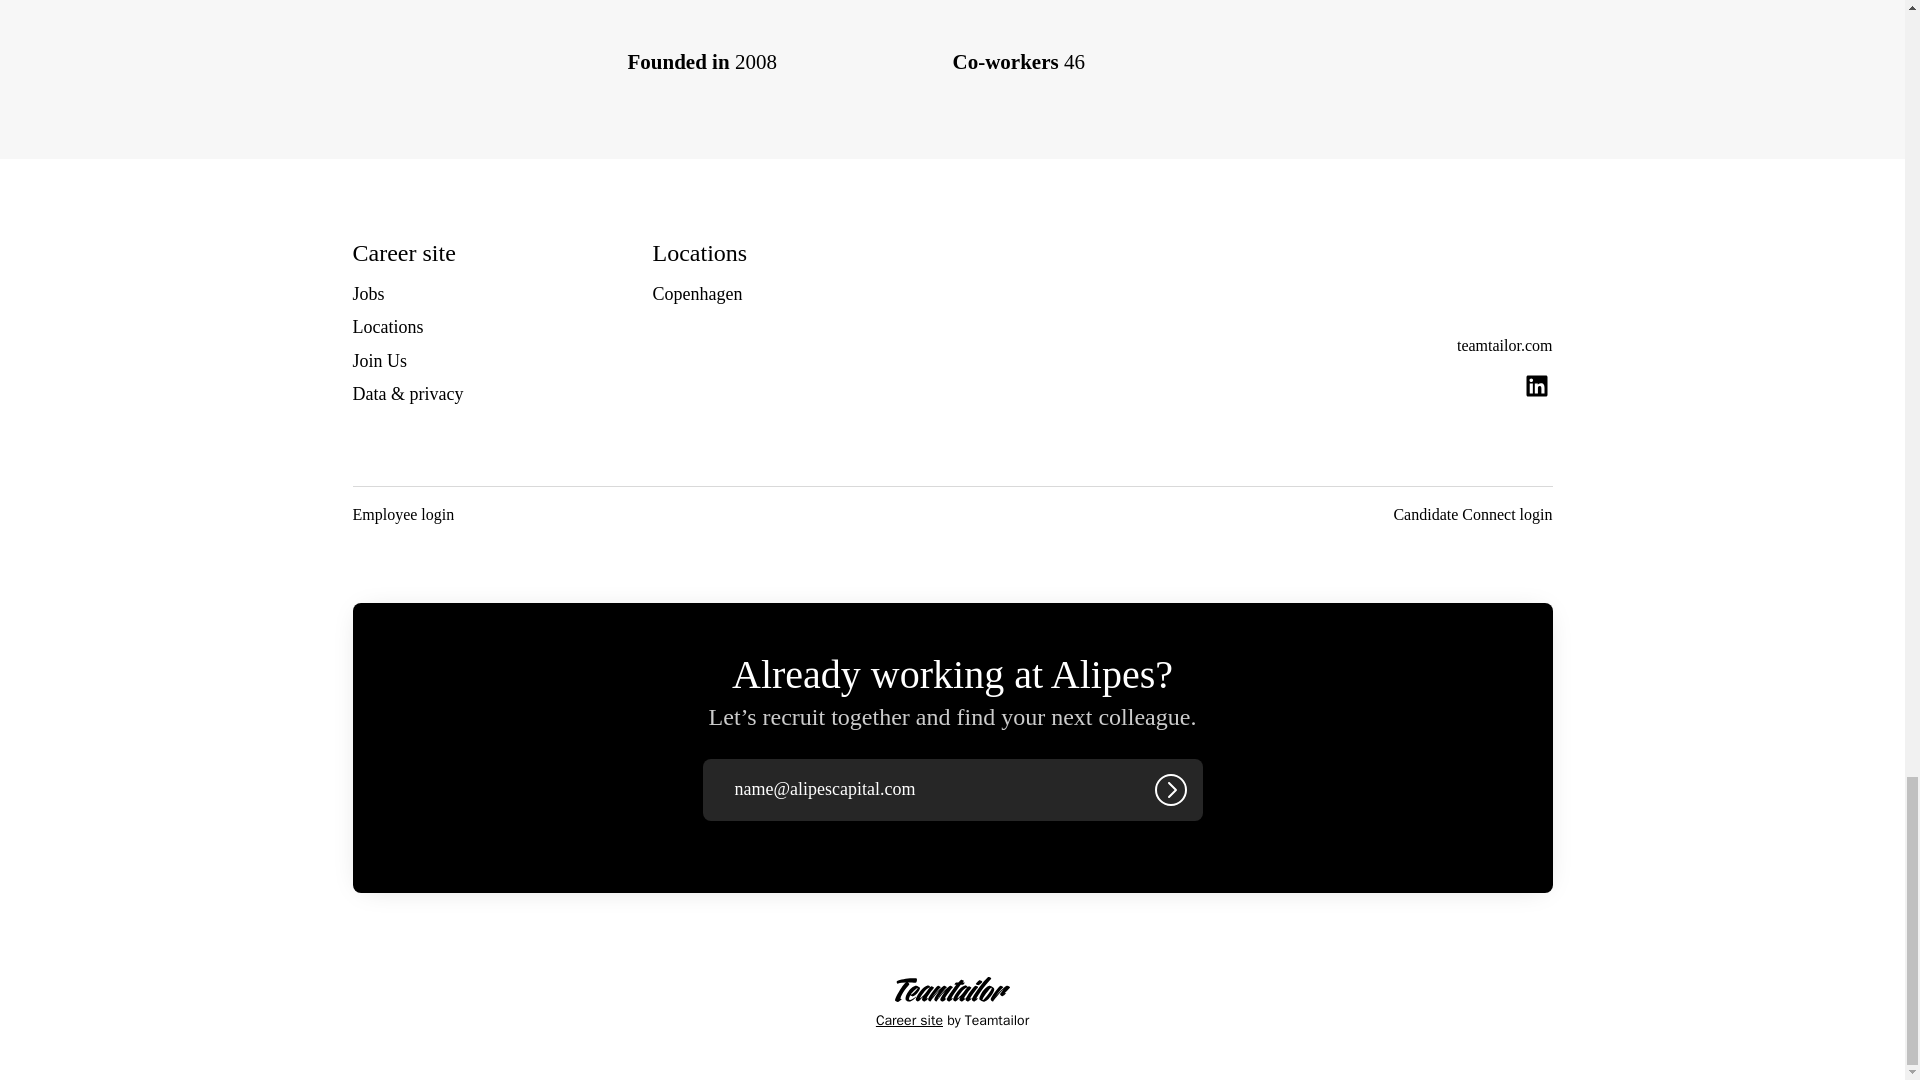  What do you see at coordinates (952, 1004) in the screenshot?
I see `Career site by Teamtailor` at bounding box center [952, 1004].